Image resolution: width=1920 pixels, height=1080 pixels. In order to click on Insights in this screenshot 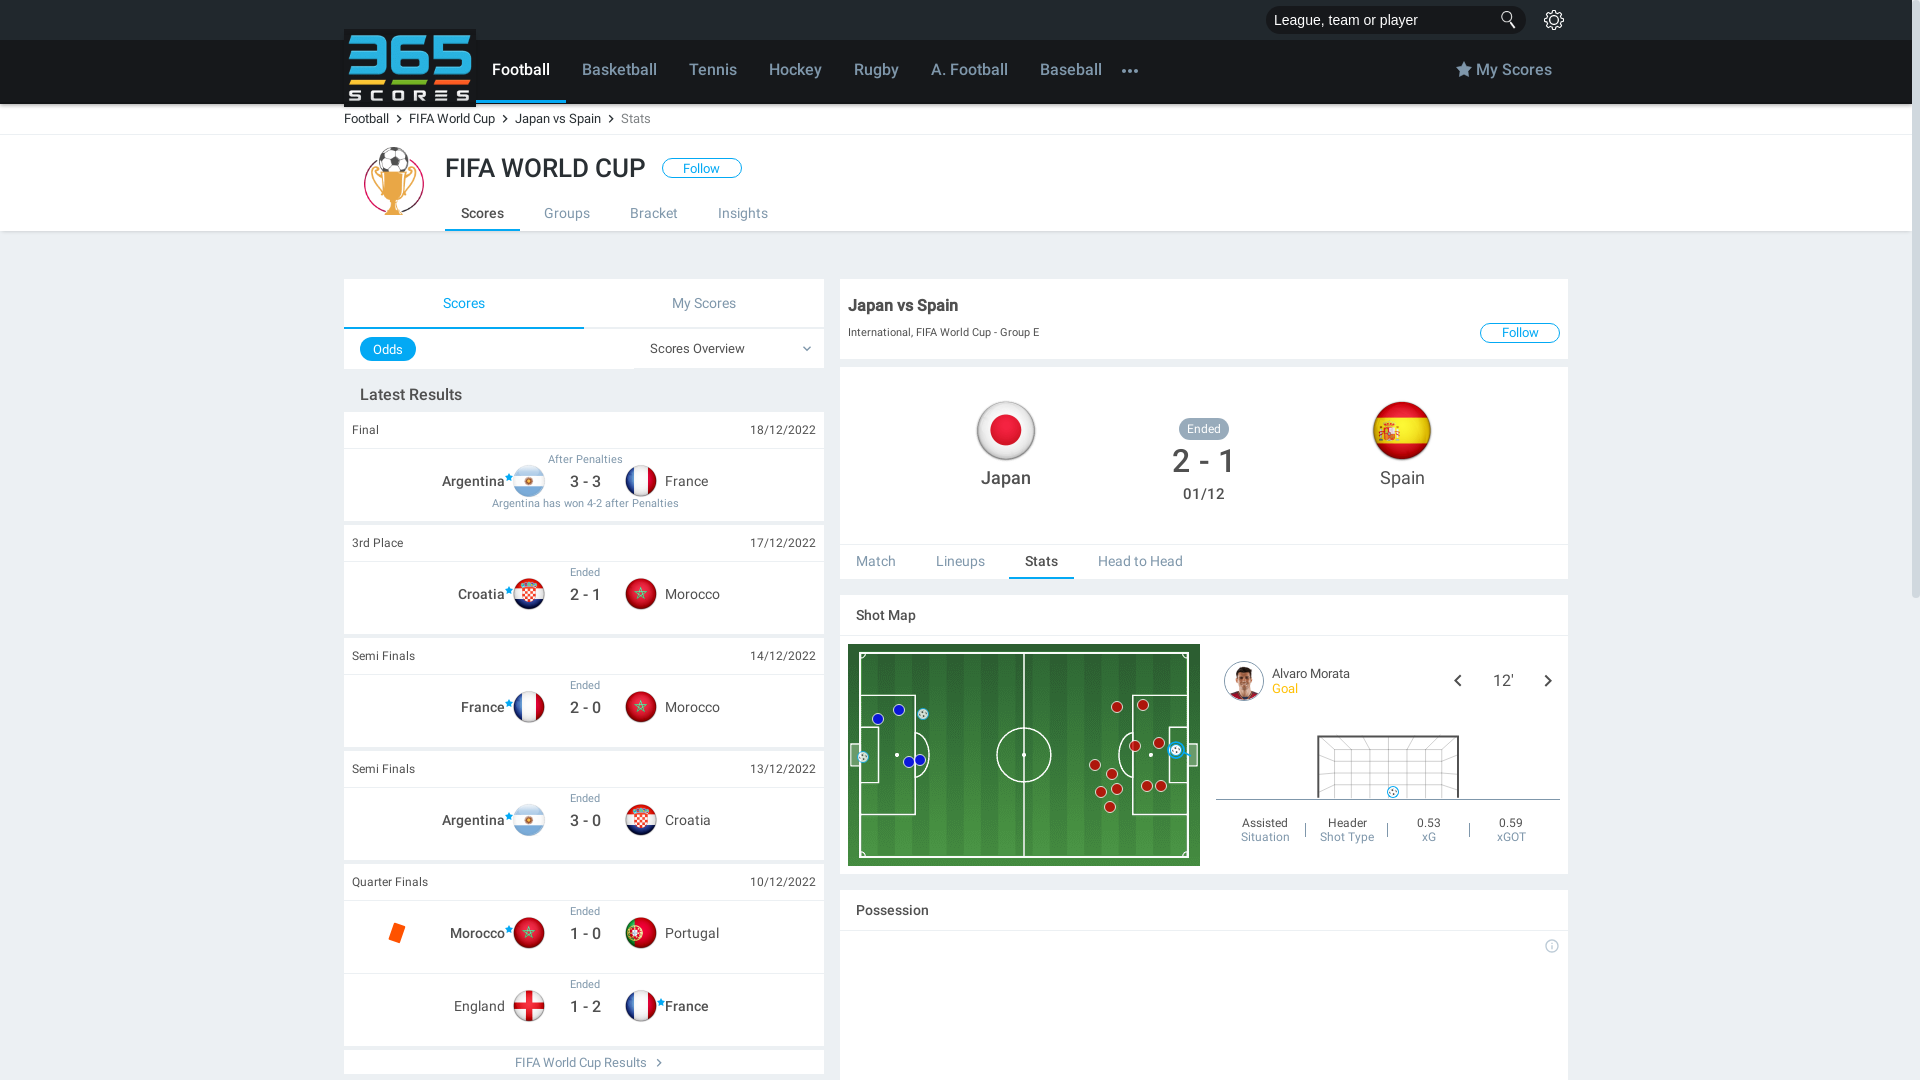, I will do `click(743, 214)`.